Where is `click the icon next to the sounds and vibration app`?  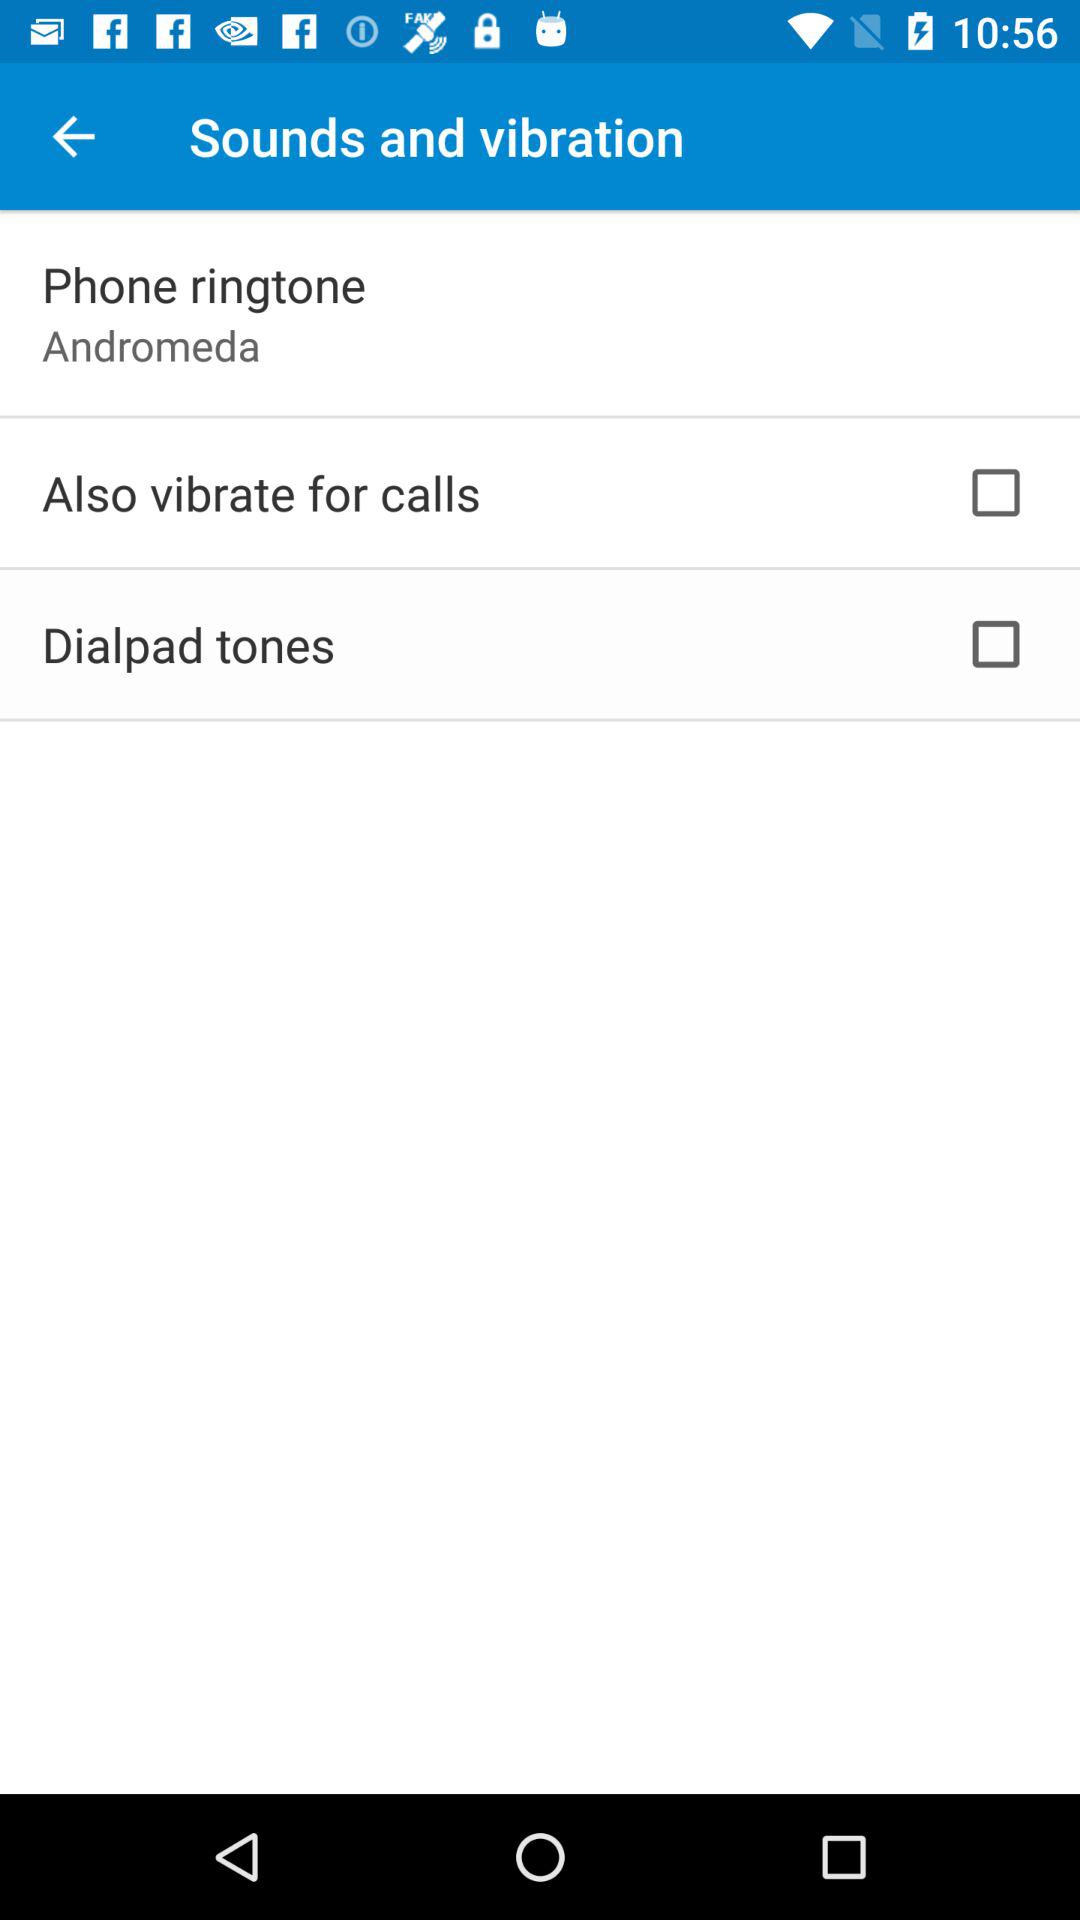
click the icon next to the sounds and vibration app is located at coordinates (73, 136).